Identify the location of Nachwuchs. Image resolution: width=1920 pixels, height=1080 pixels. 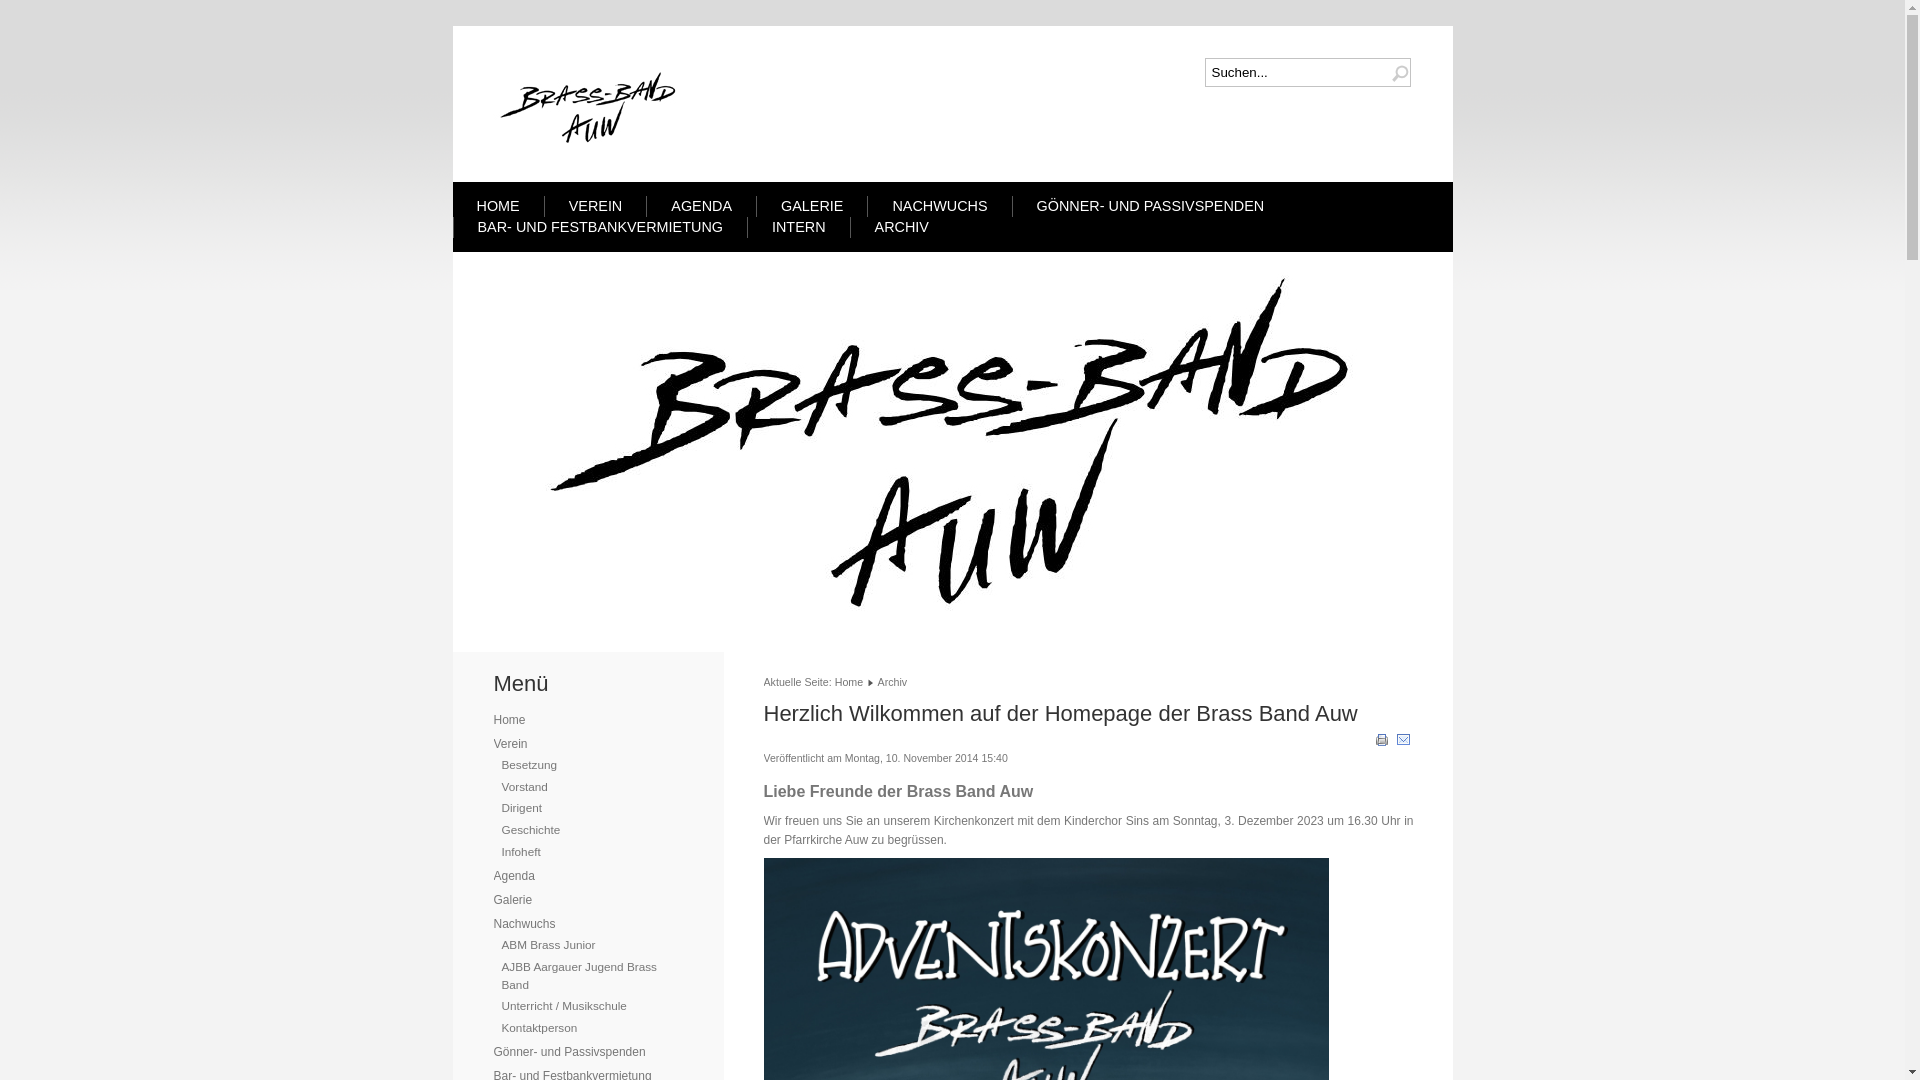
(524, 924).